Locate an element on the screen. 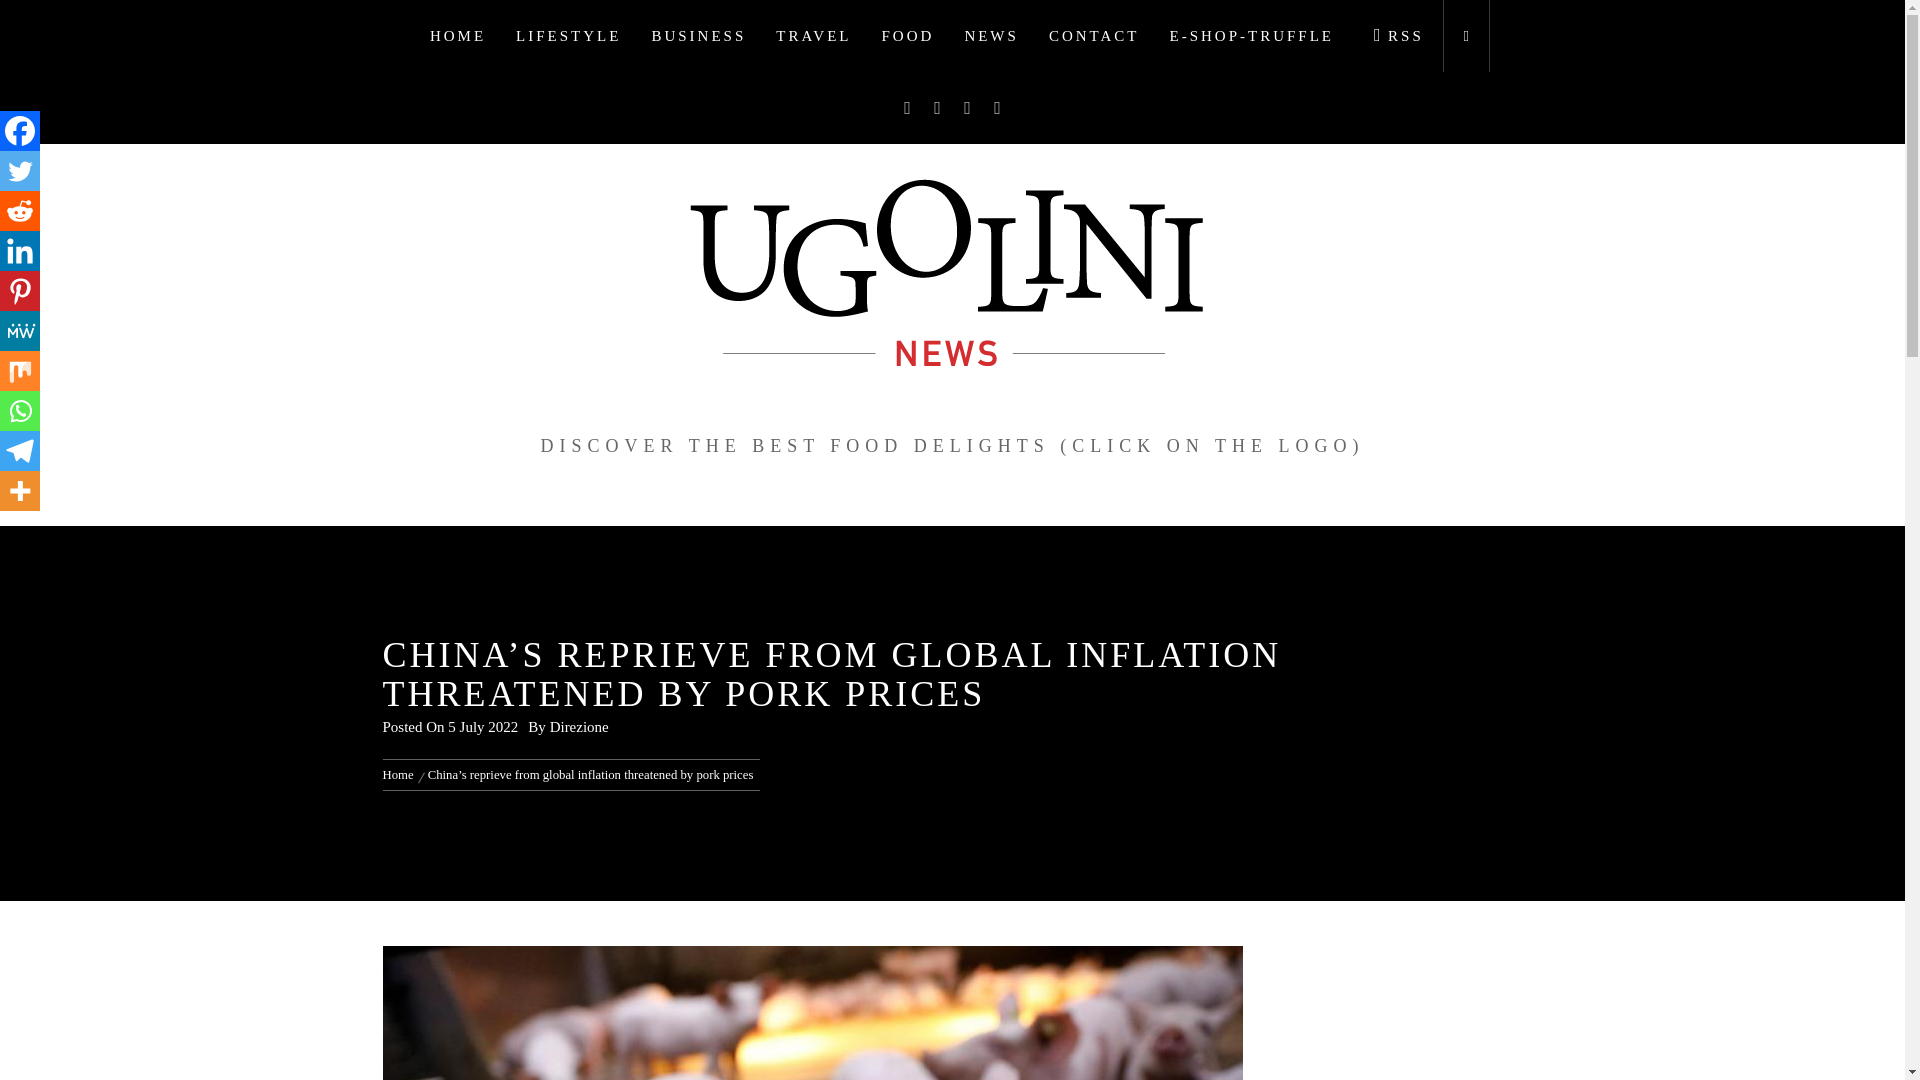 This screenshot has width=1920, height=1080. Mix is located at coordinates (20, 370).